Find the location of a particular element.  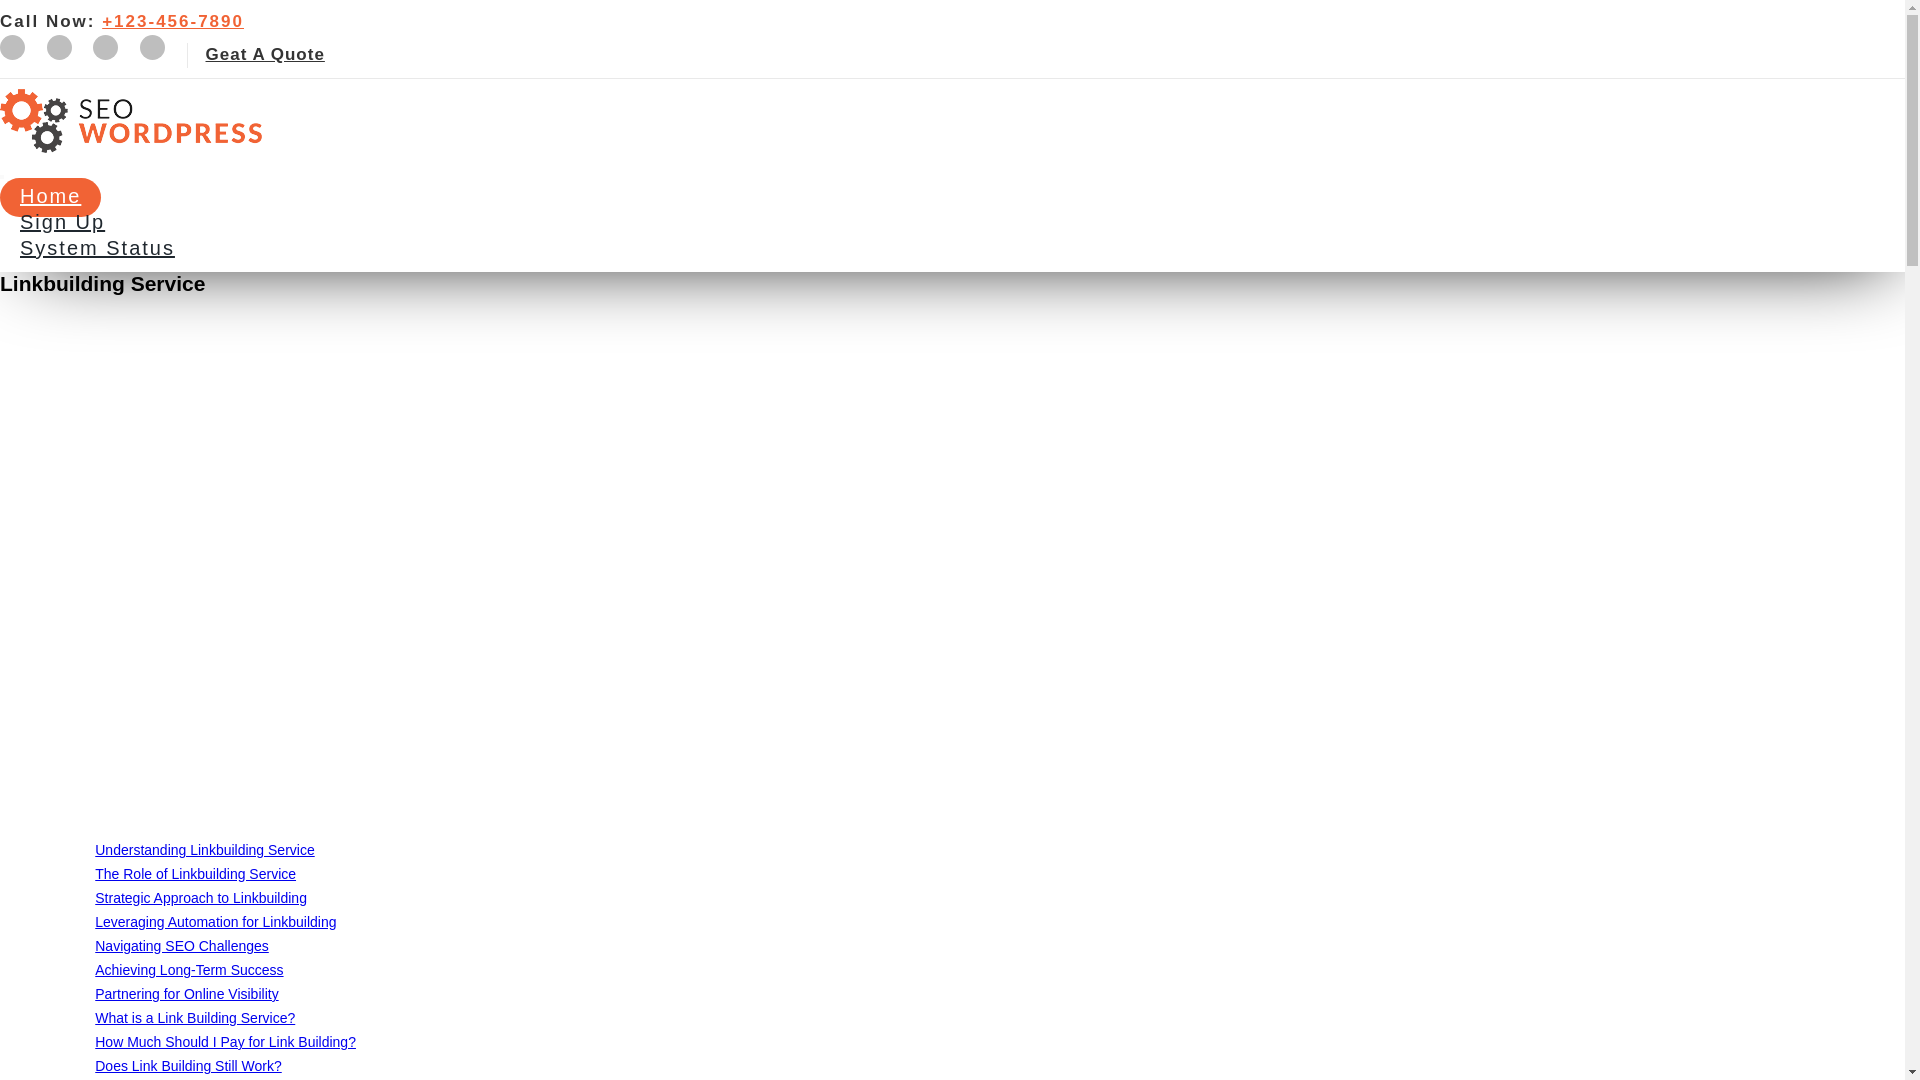

Achieving Long-Term Success is located at coordinates (188, 970).